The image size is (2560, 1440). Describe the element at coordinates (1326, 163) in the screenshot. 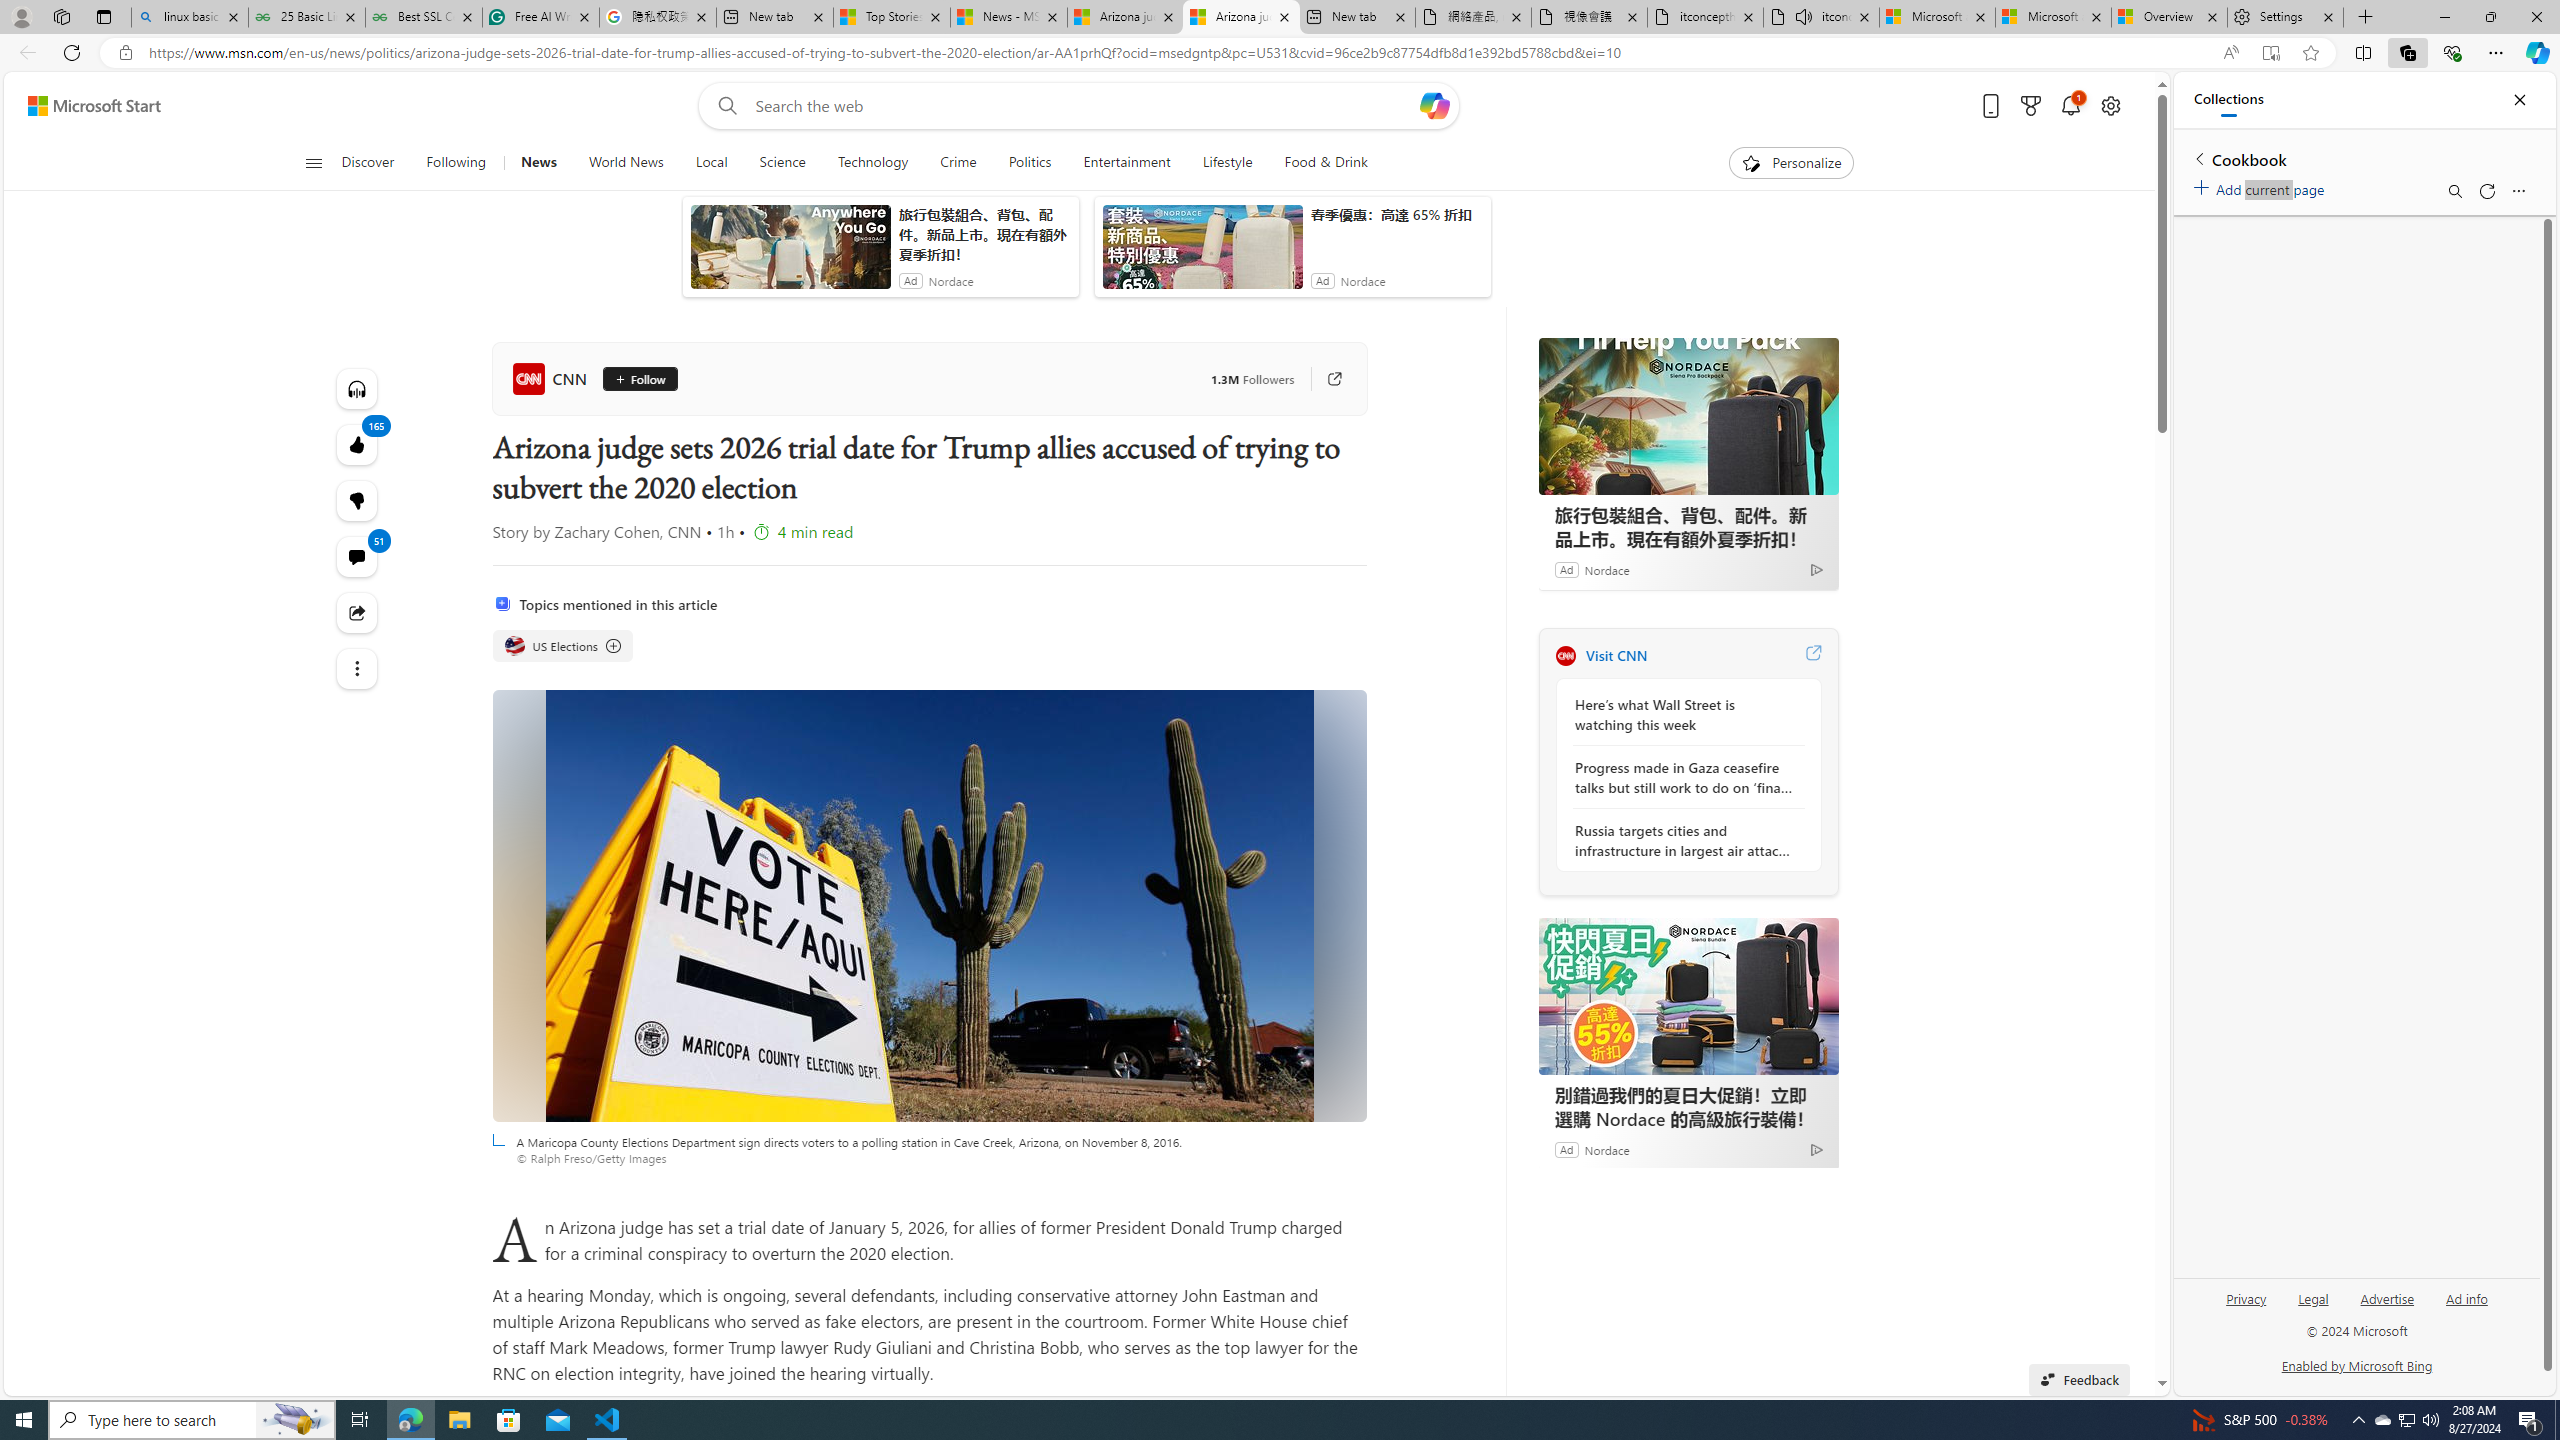

I see `Food & Drink` at that location.